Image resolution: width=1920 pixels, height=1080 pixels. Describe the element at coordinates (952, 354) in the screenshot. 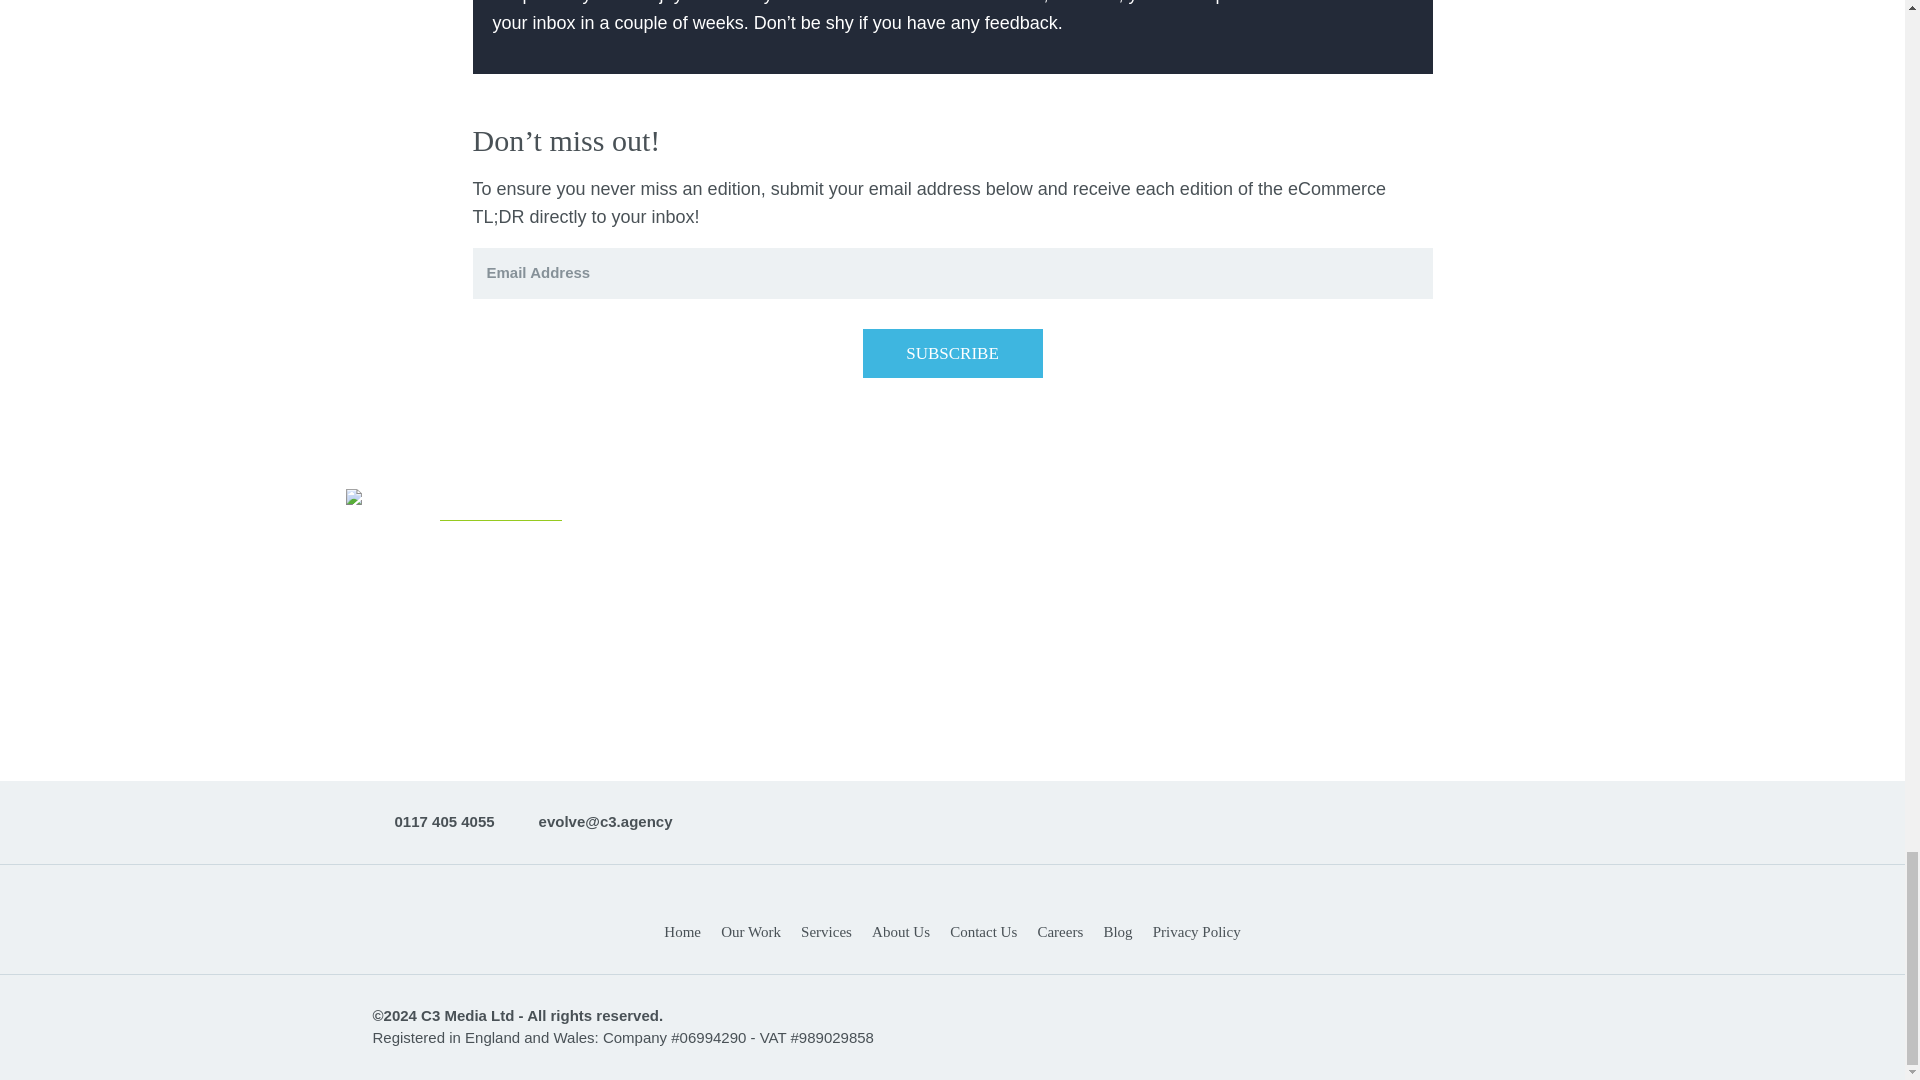

I see `Subscribe` at that location.